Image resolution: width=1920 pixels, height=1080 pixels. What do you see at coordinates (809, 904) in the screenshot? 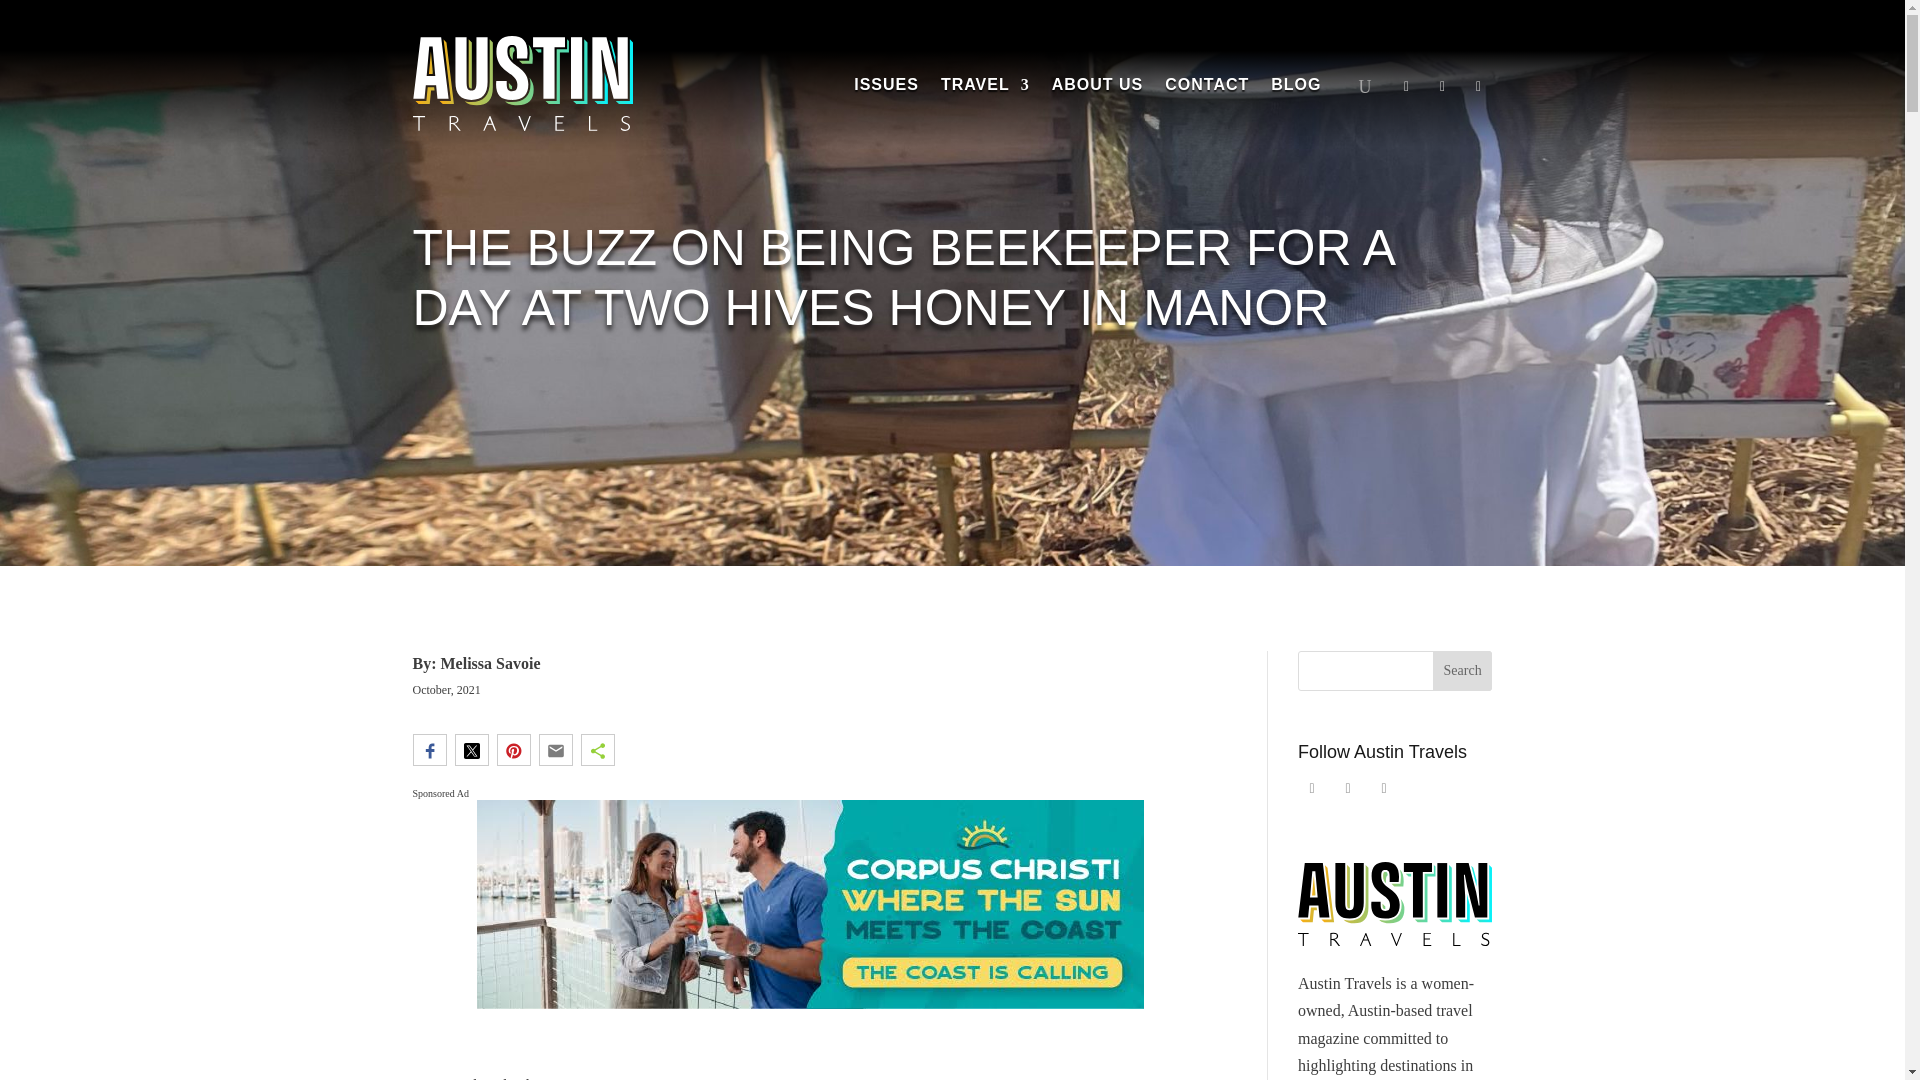
I see `0-1` at bounding box center [809, 904].